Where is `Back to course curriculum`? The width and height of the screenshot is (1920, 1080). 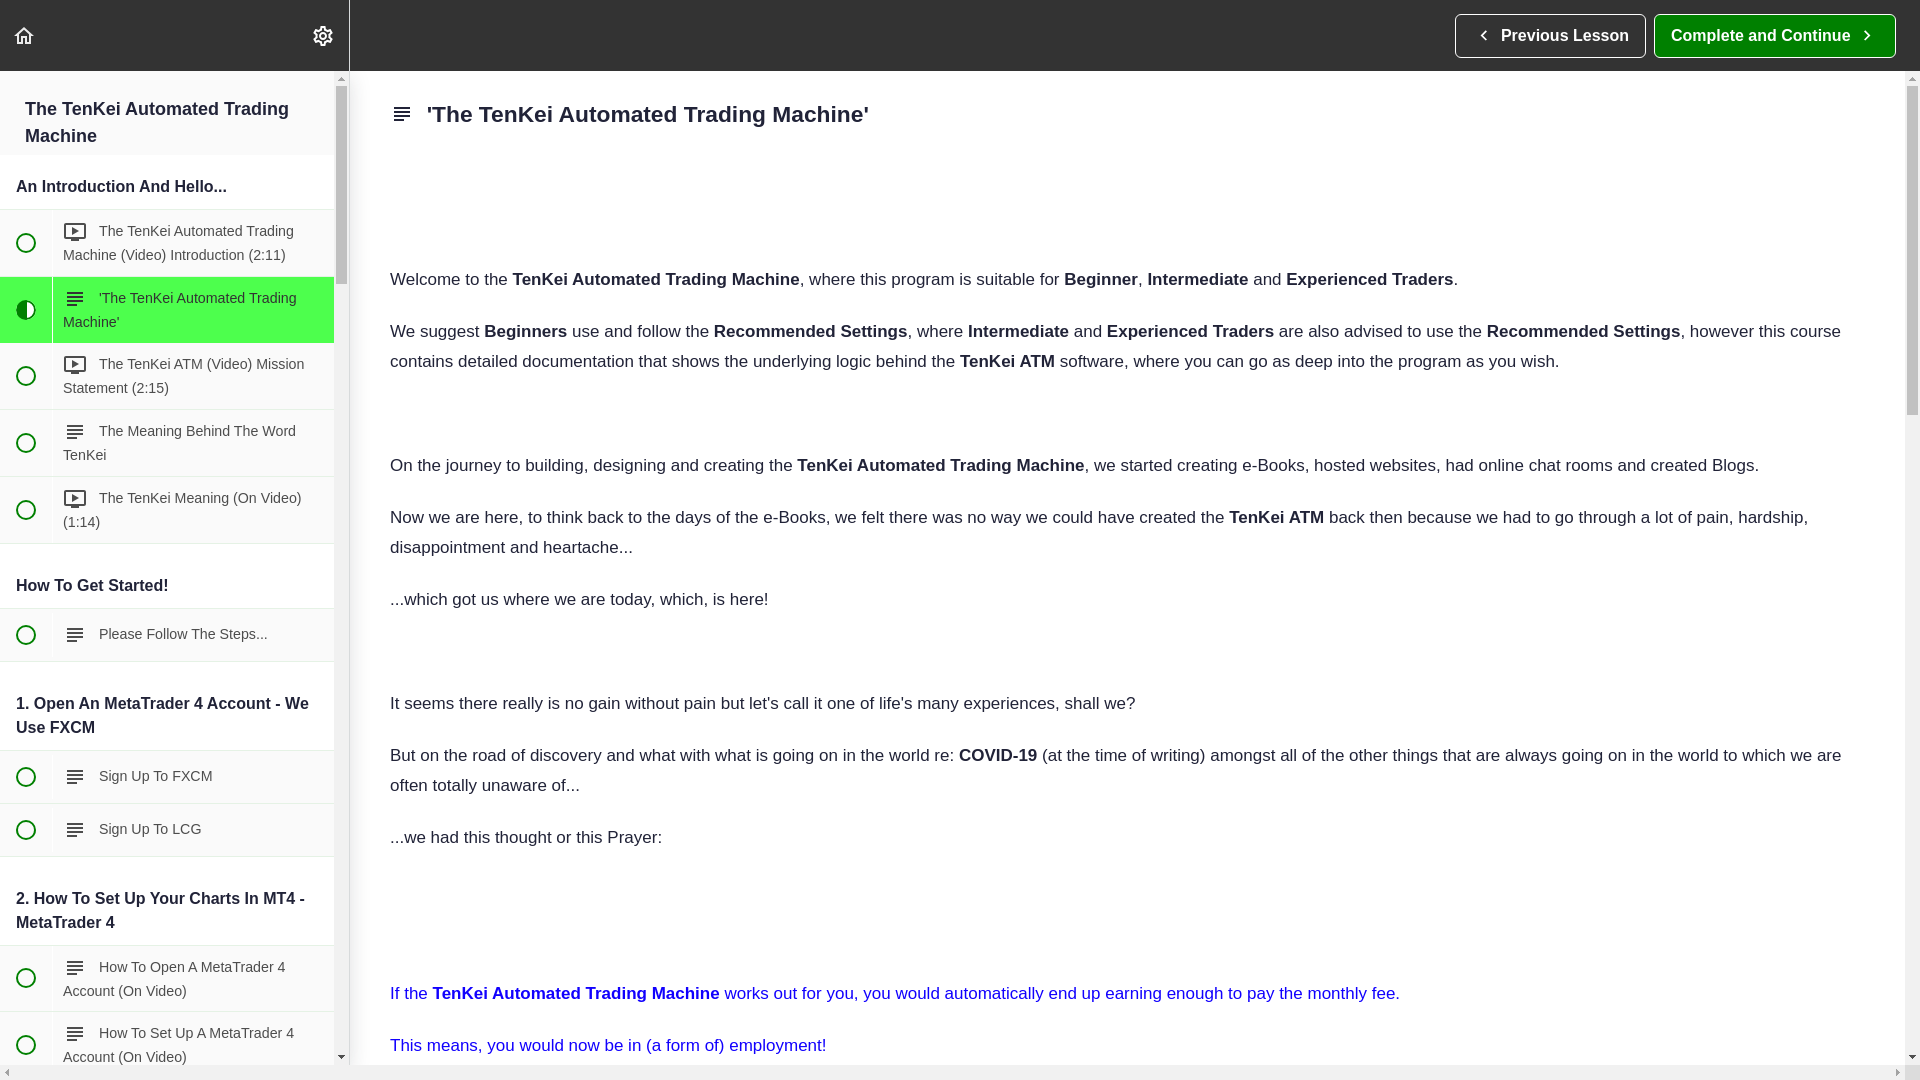
Back to course curriculum is located at coordinates (167, 310).